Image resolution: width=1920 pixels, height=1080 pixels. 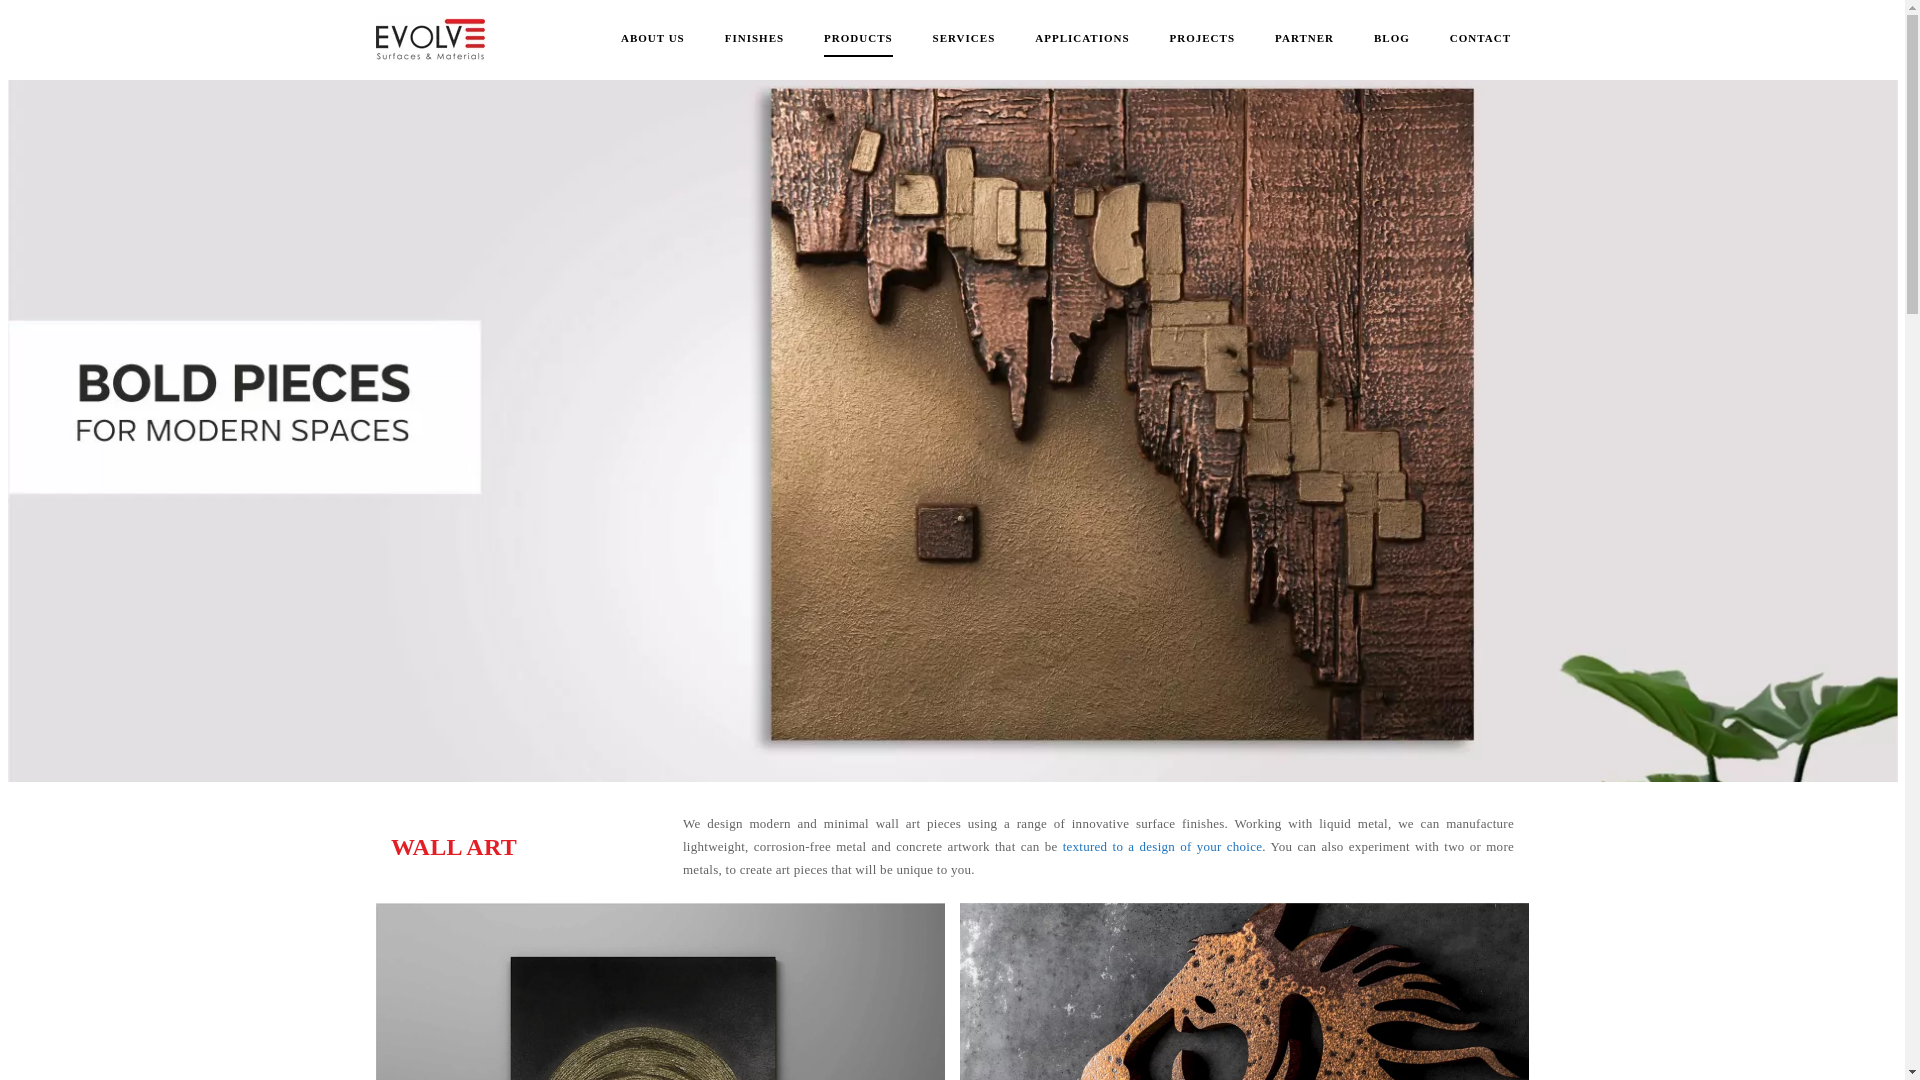 I want to click on FINISHES, so click(x=754, y=39).